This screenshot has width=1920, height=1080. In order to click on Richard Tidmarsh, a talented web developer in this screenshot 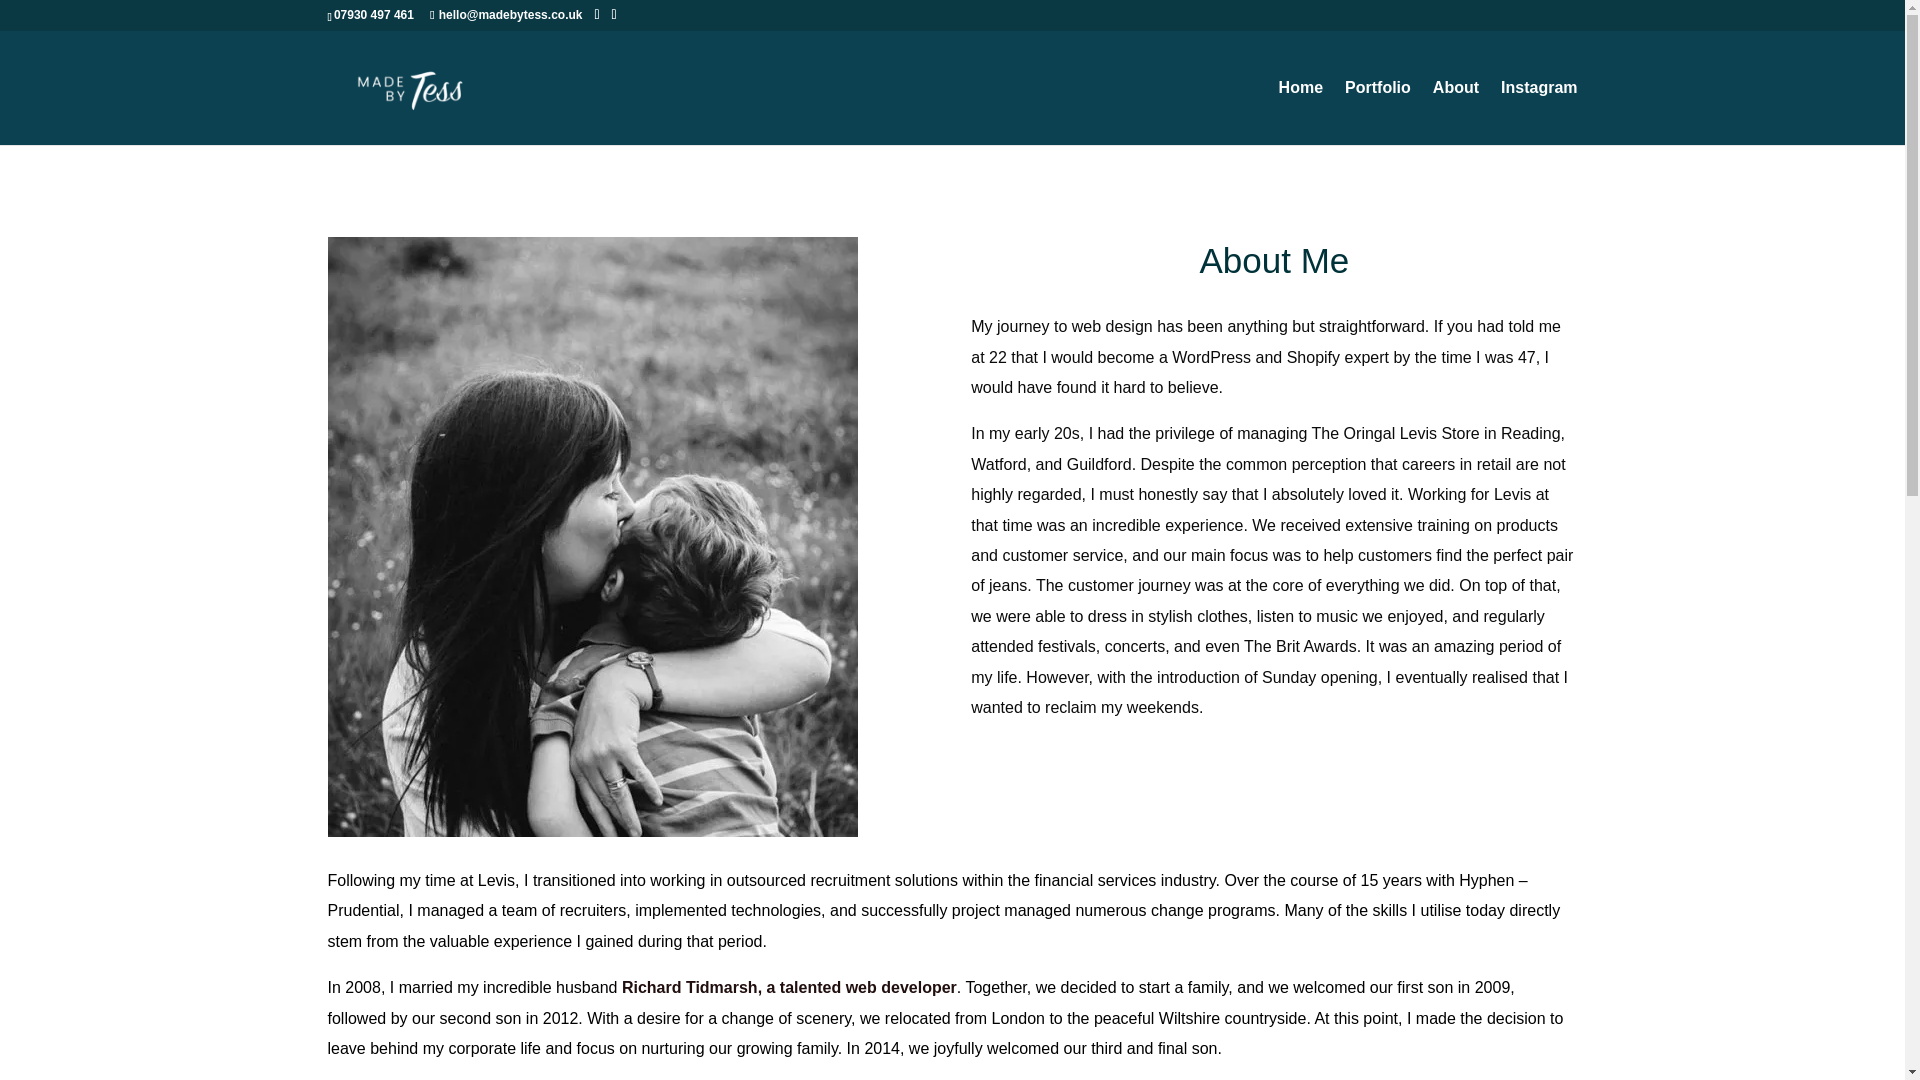, I will do `click(789, 986)`.